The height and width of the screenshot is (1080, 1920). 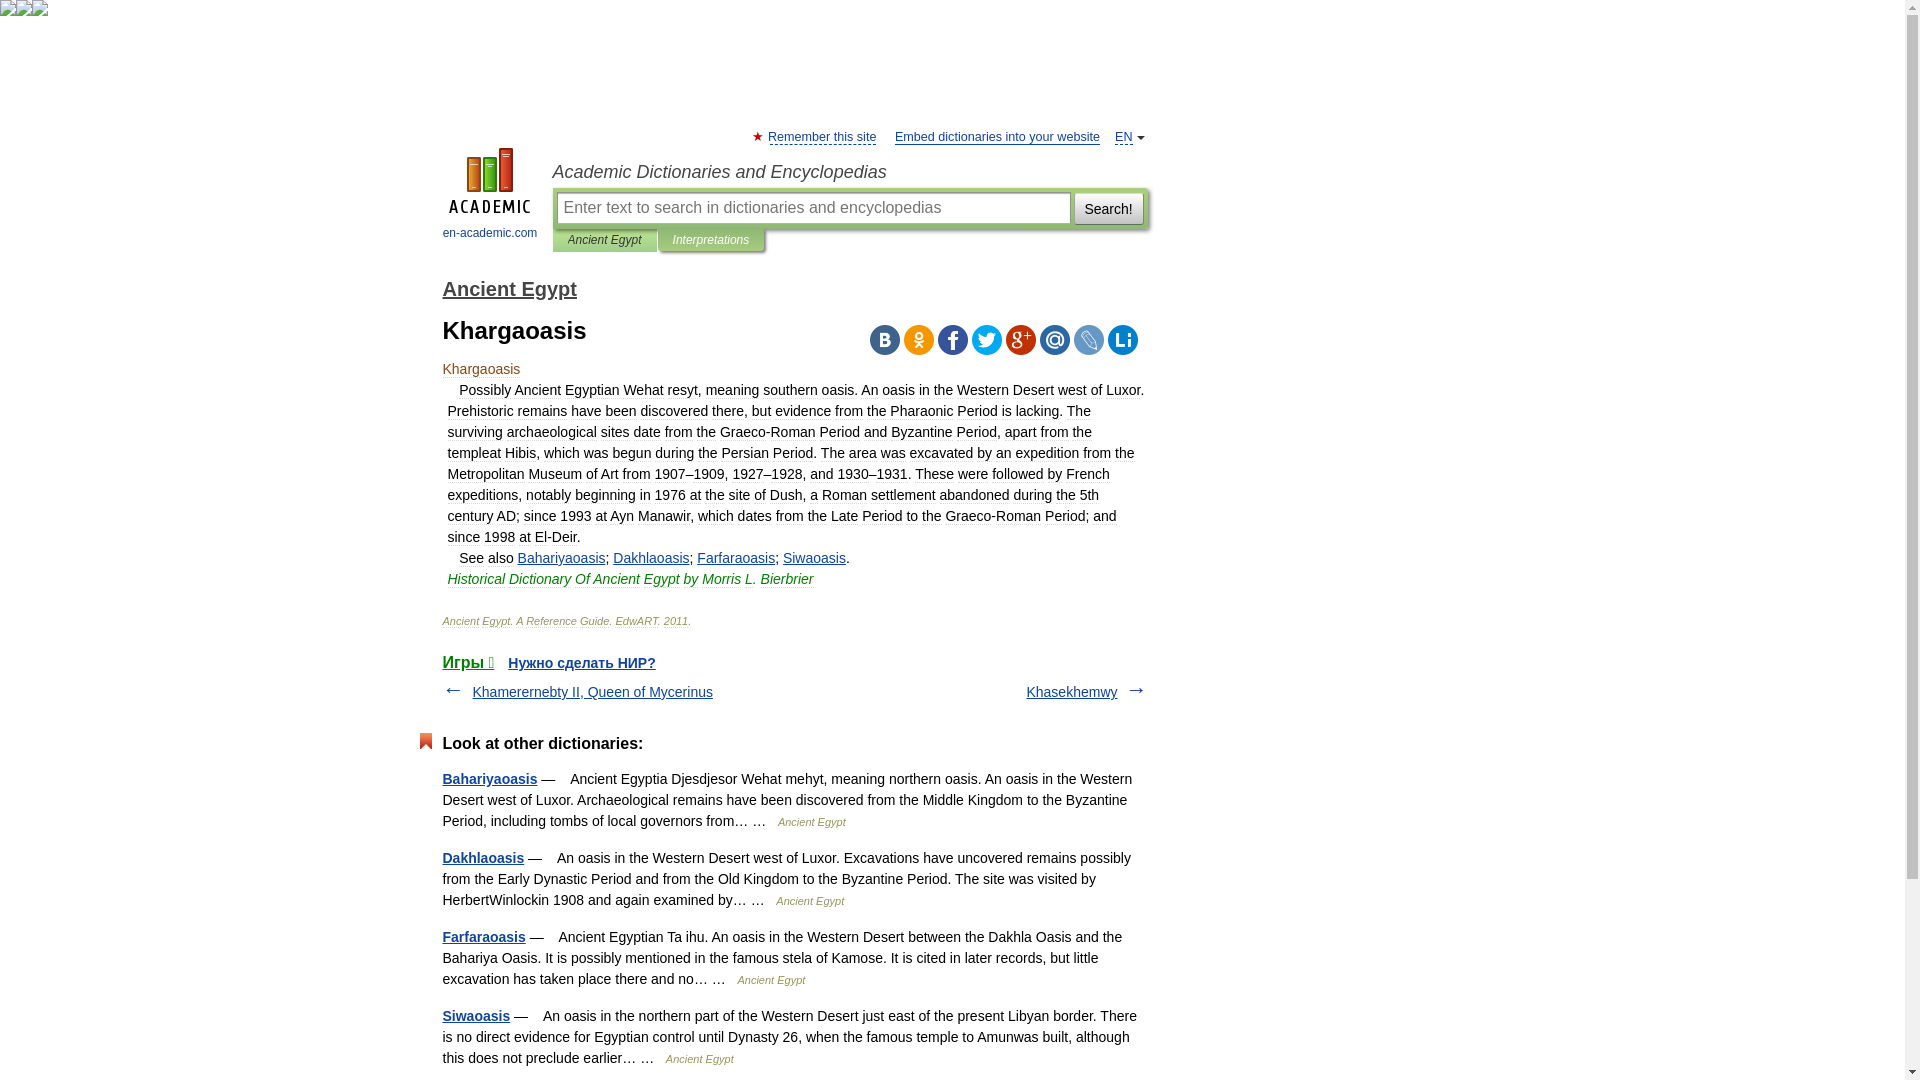 What do you see at coordinates (814, 557) in the screenshot?
I see `Siwaoasis` at bounding box center [814, 557].